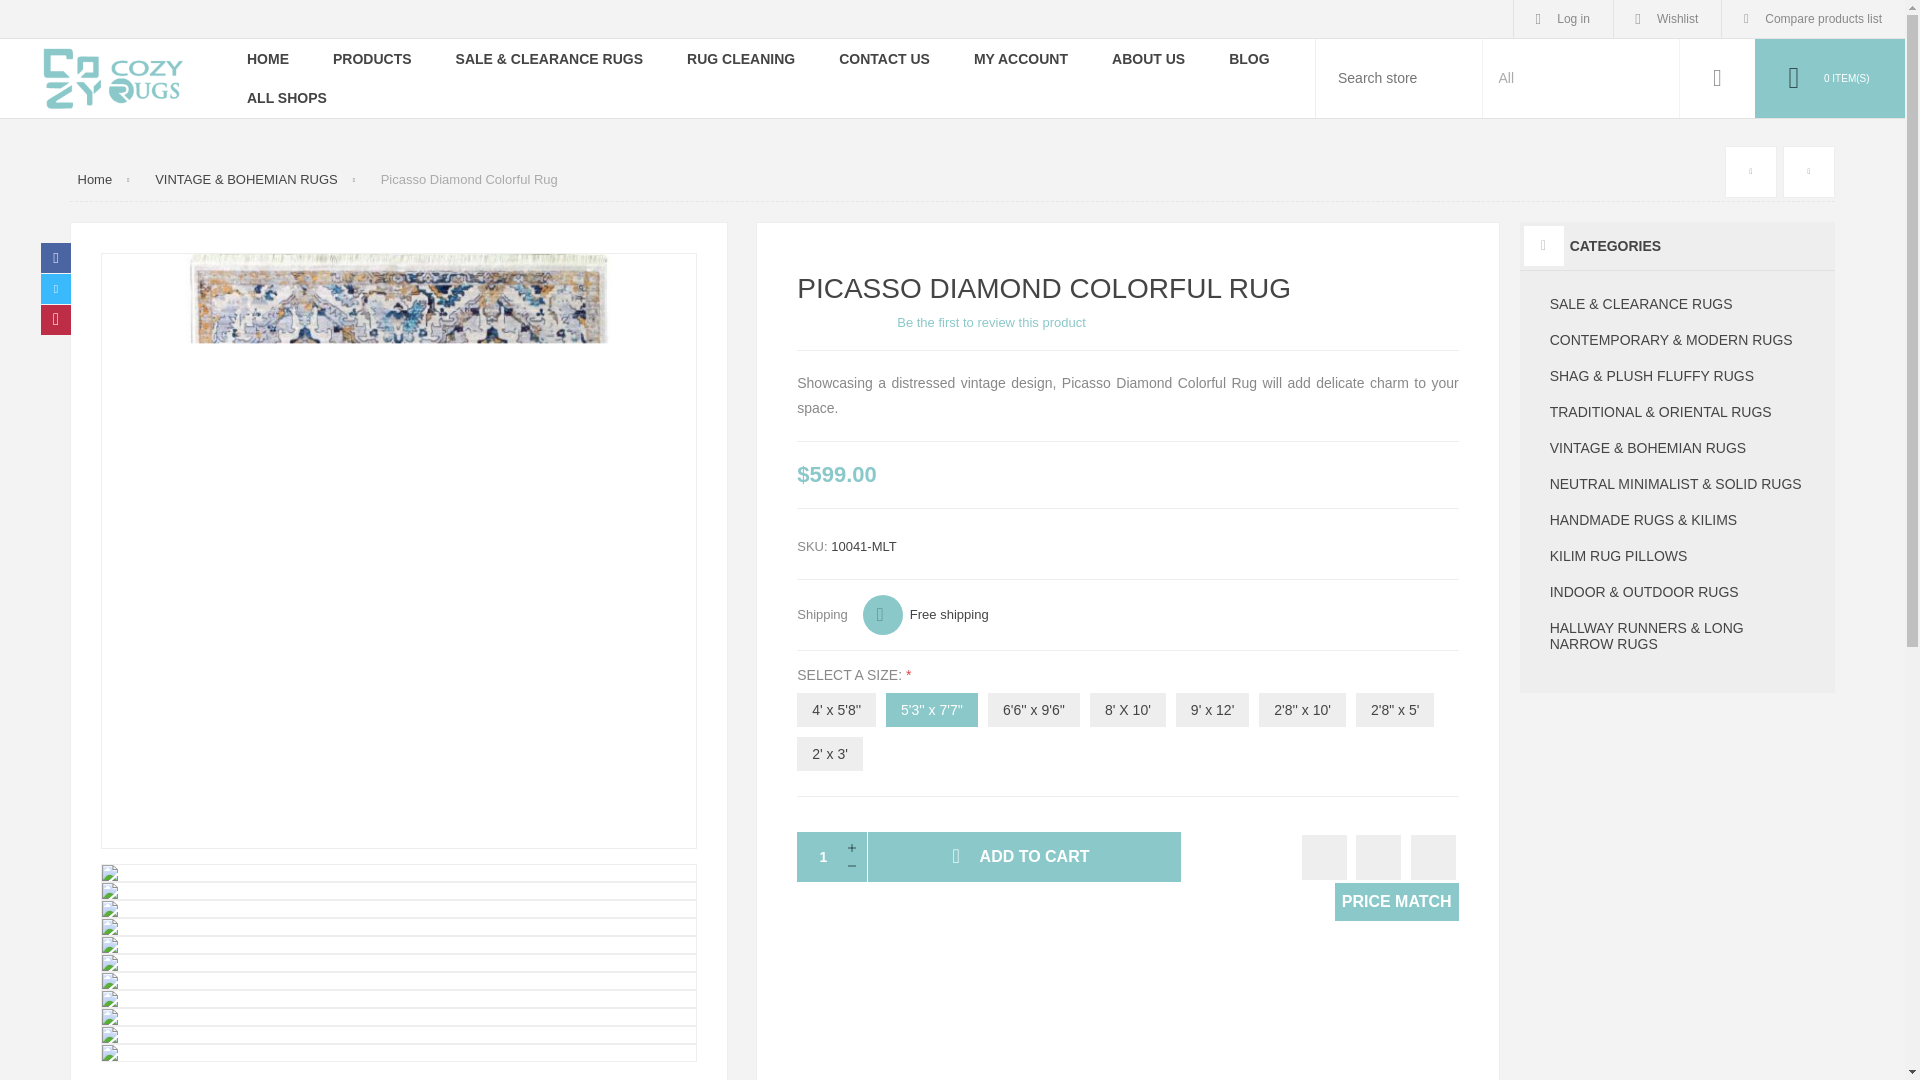  What do you see at coordinates (286, 96) in the screenshot?
I see `ALL SHOPS` at bounding box center [286, 96].